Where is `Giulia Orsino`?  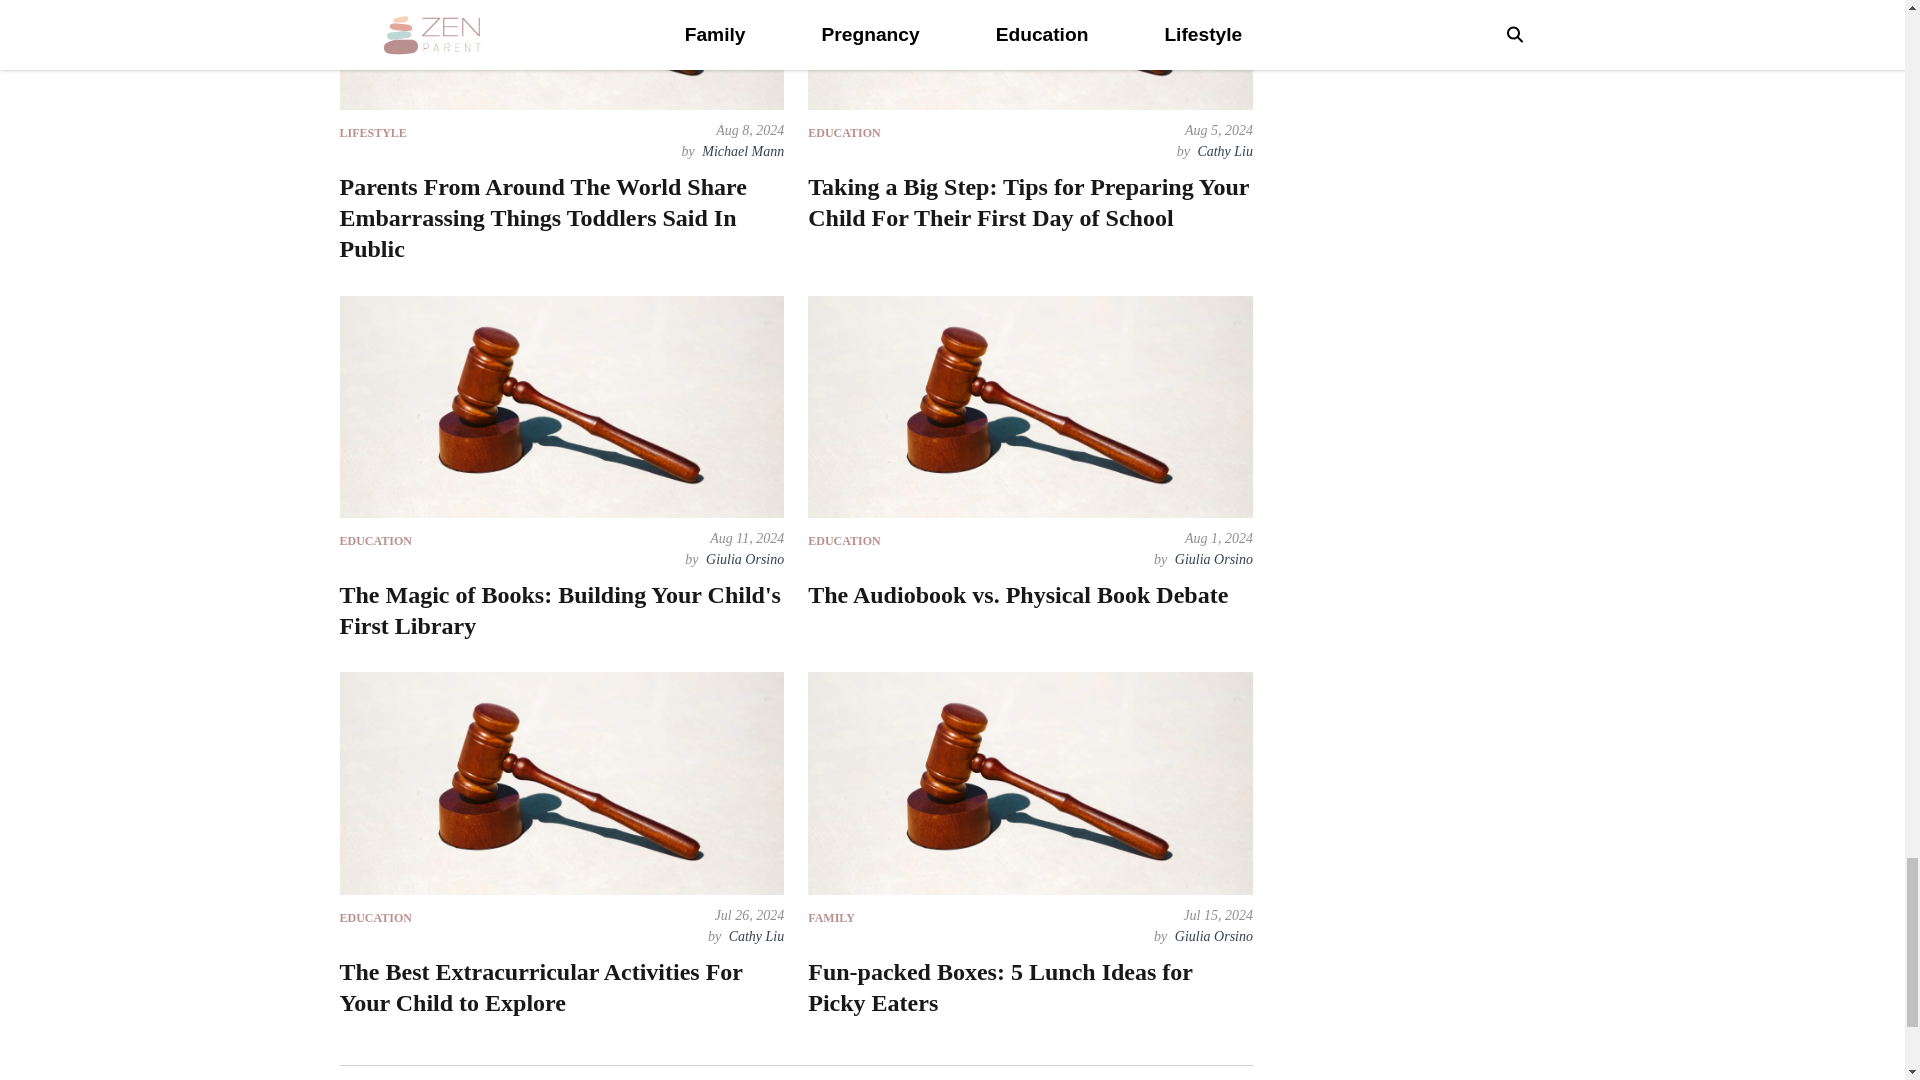 Giulia Orsino is located at coordinates (1212, 559).